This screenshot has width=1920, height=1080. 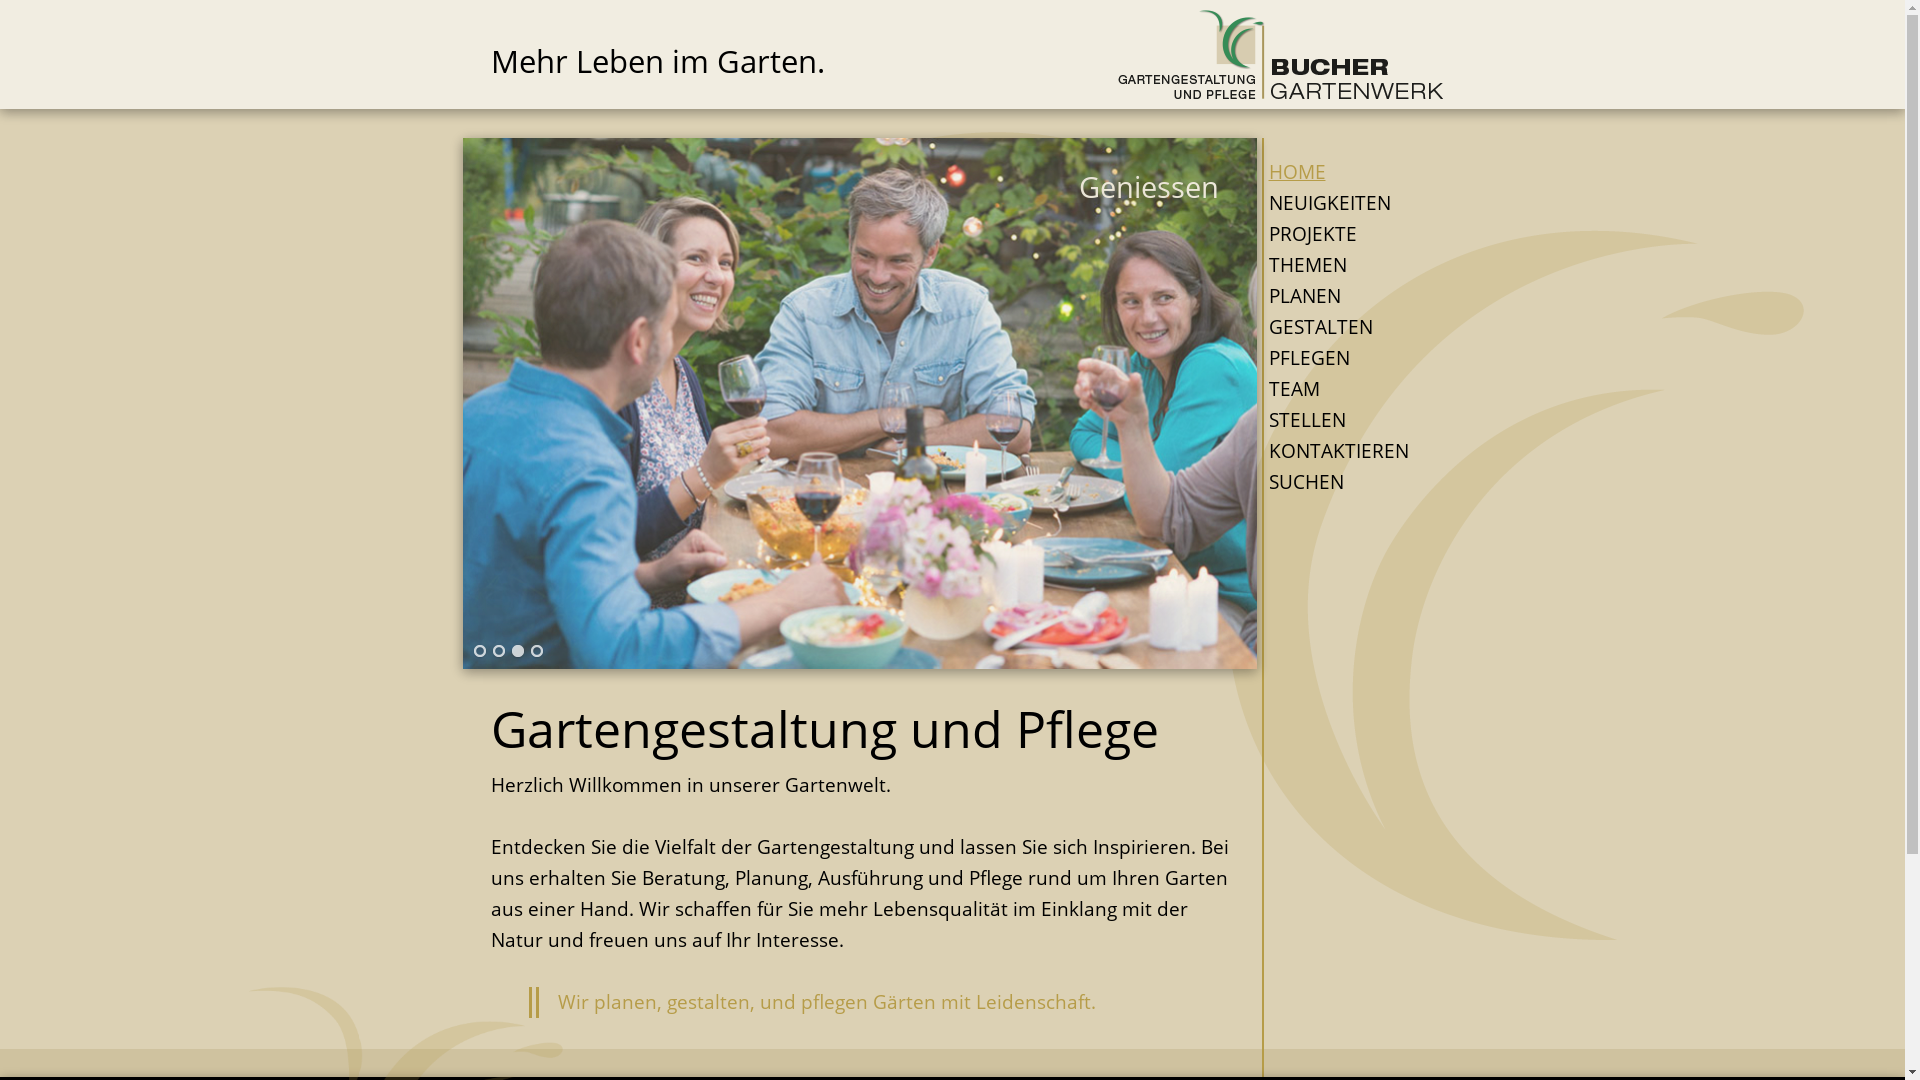 What do you see at coordinates (517, 652) in the screenshot?
I see `3` at bounding box center [517, 652].